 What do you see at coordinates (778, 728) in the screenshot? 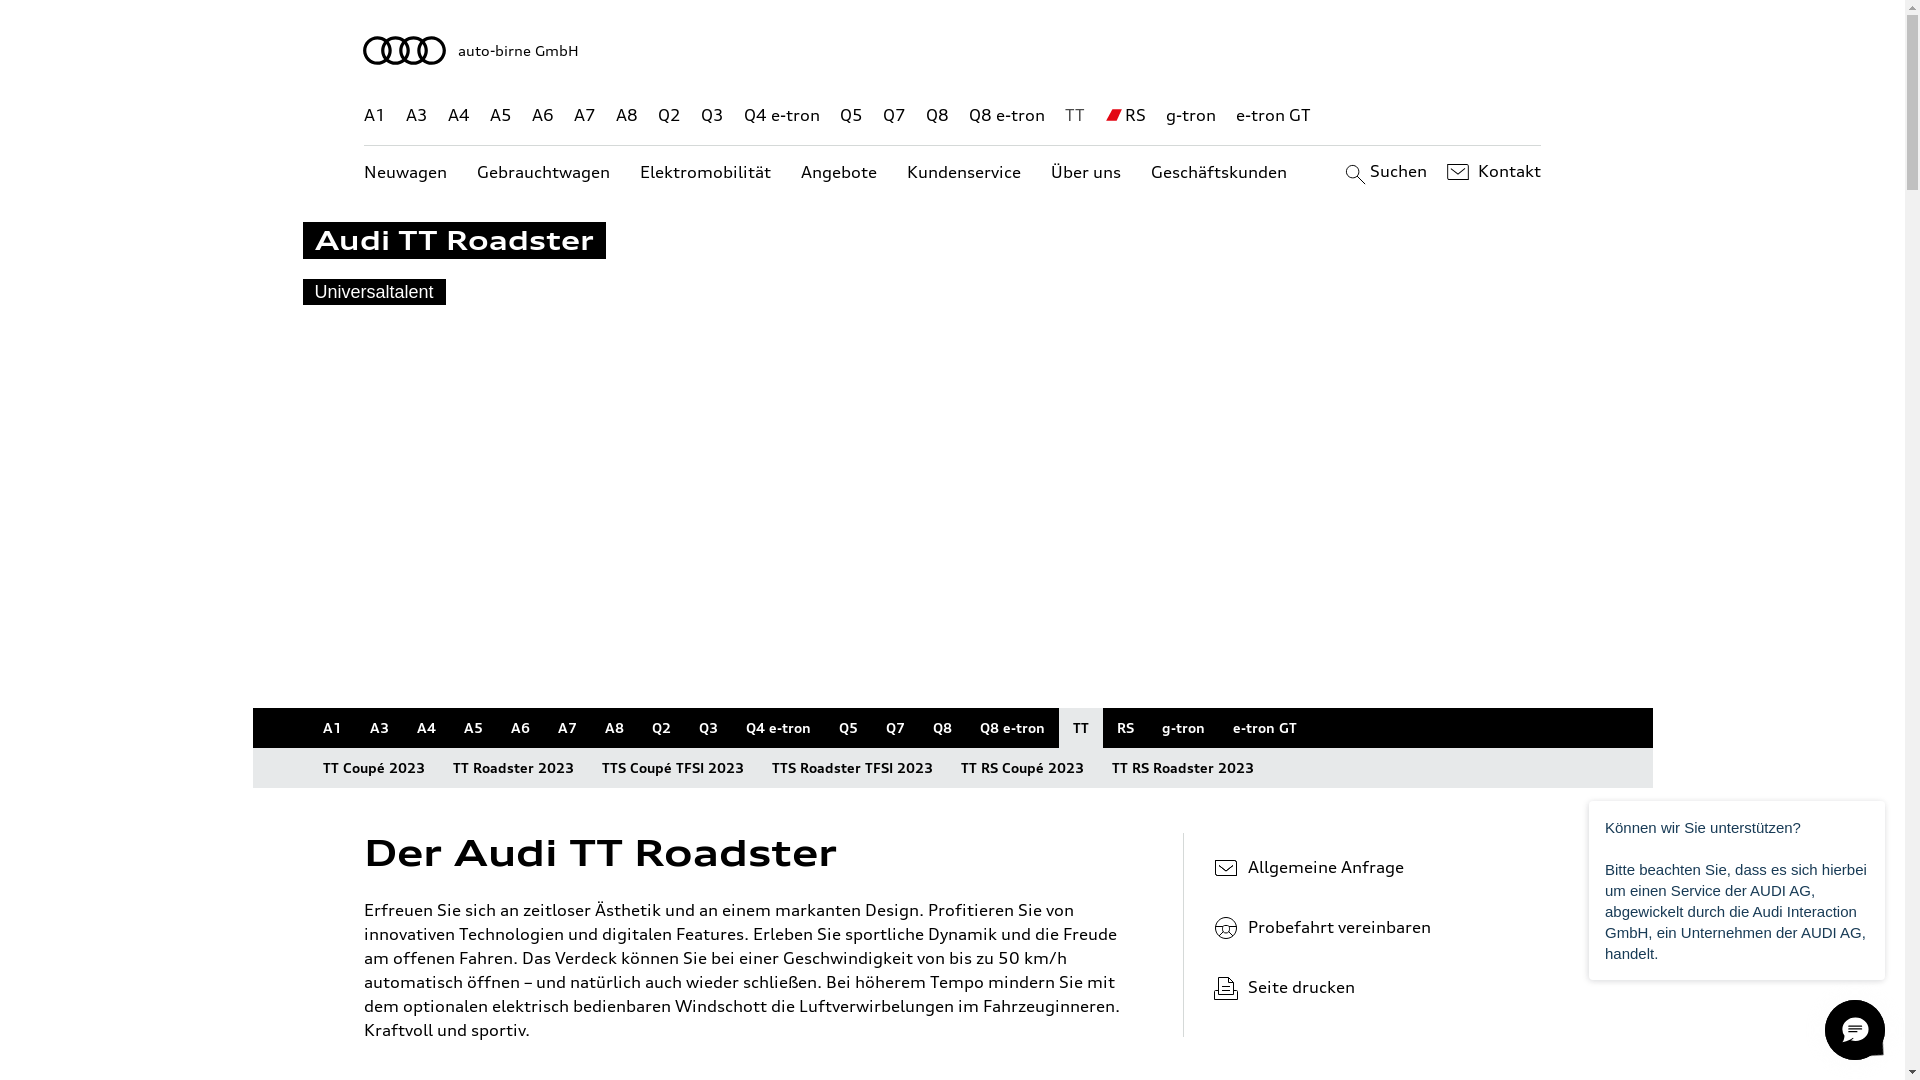
I see `Q4 e-tron` at bounding box center [778, 728].